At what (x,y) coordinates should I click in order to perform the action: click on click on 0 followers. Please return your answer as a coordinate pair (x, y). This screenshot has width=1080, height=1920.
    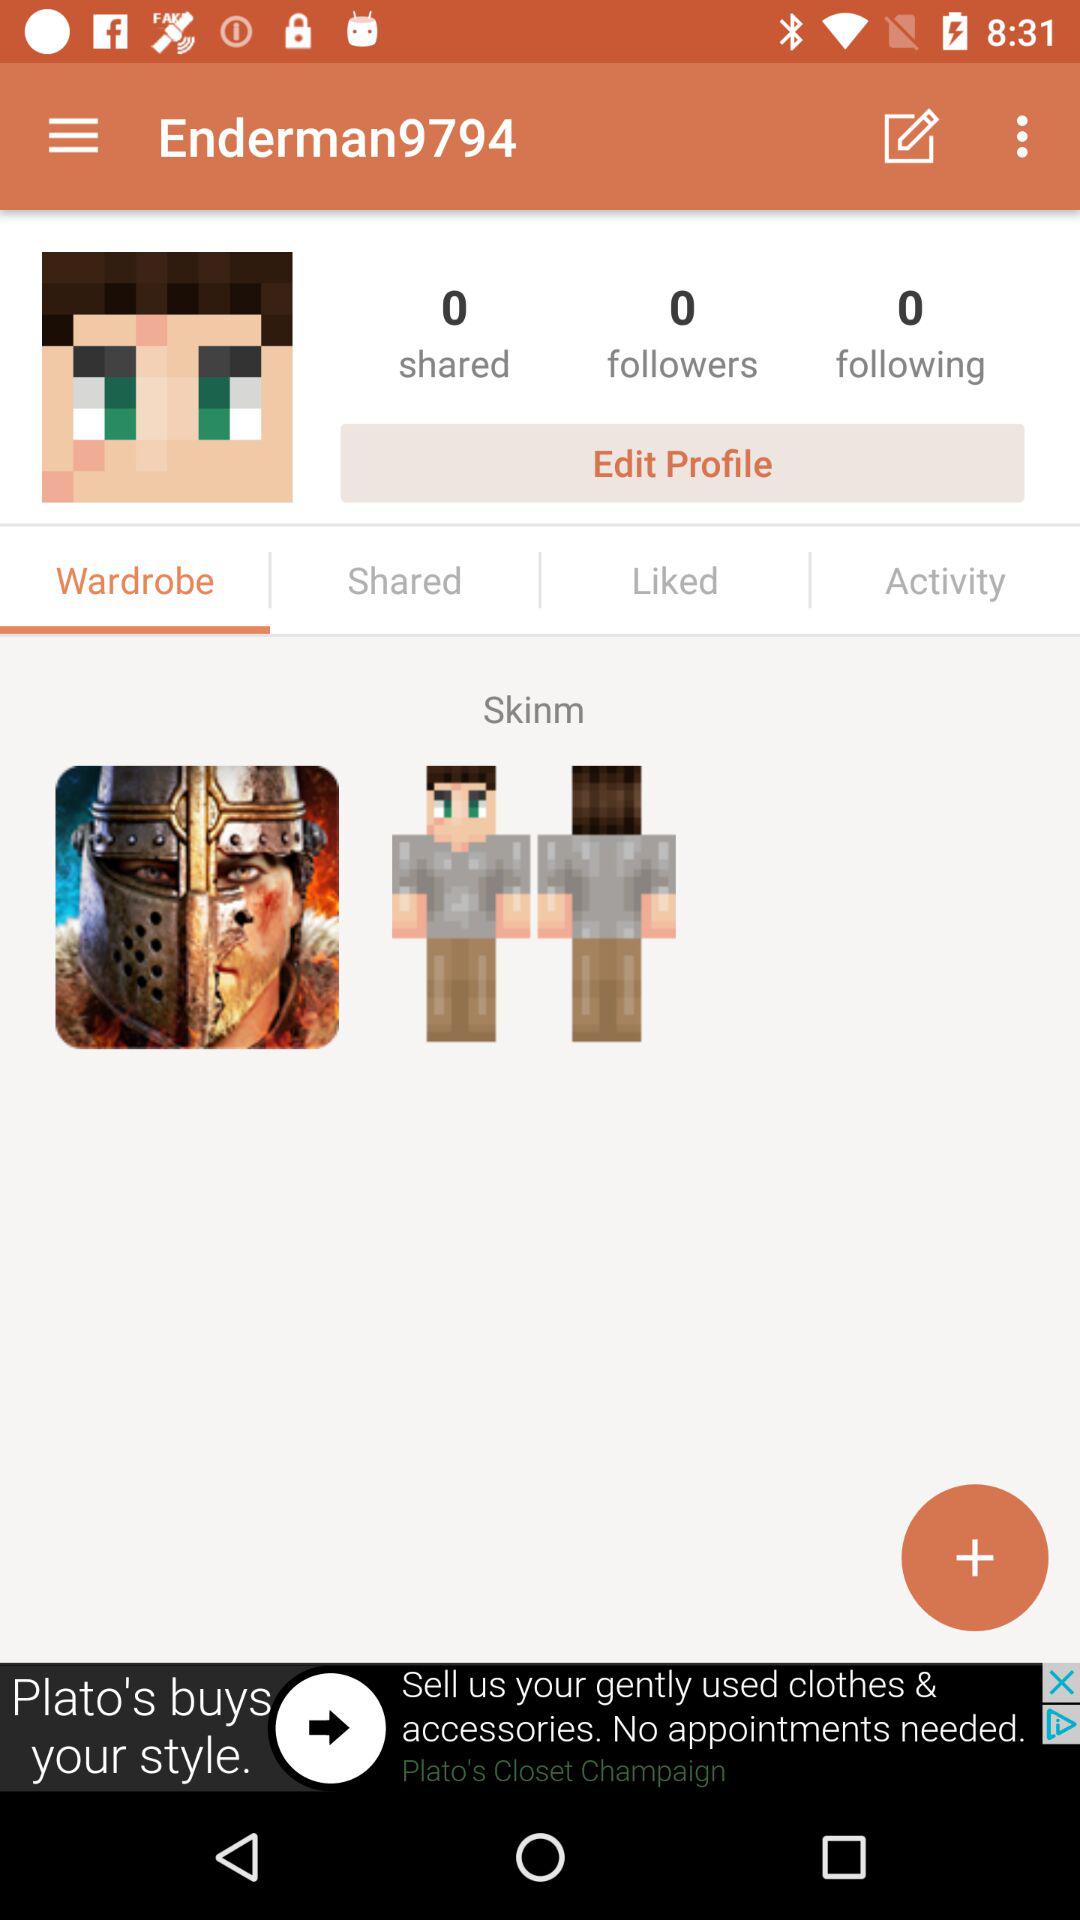
    Looking at the image, I should click on (683, 330).